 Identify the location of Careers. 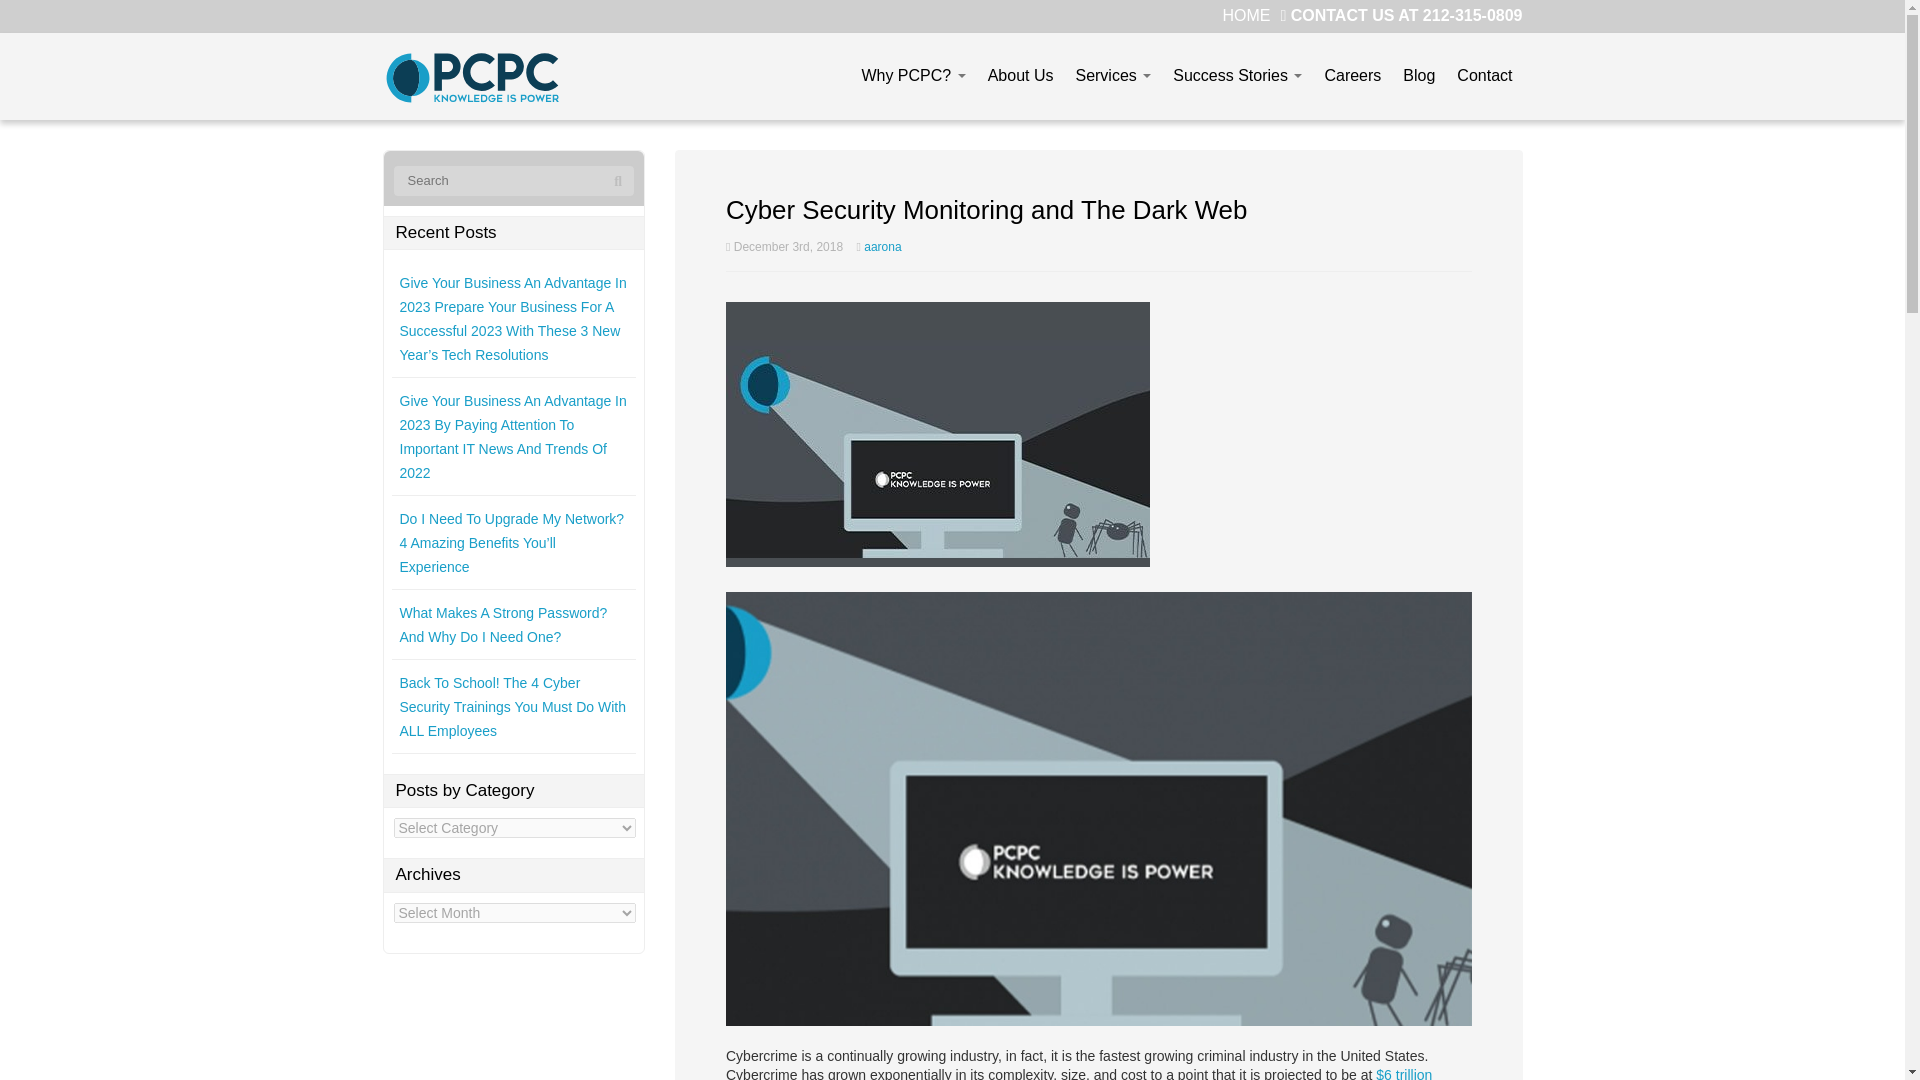
(1352, 76).